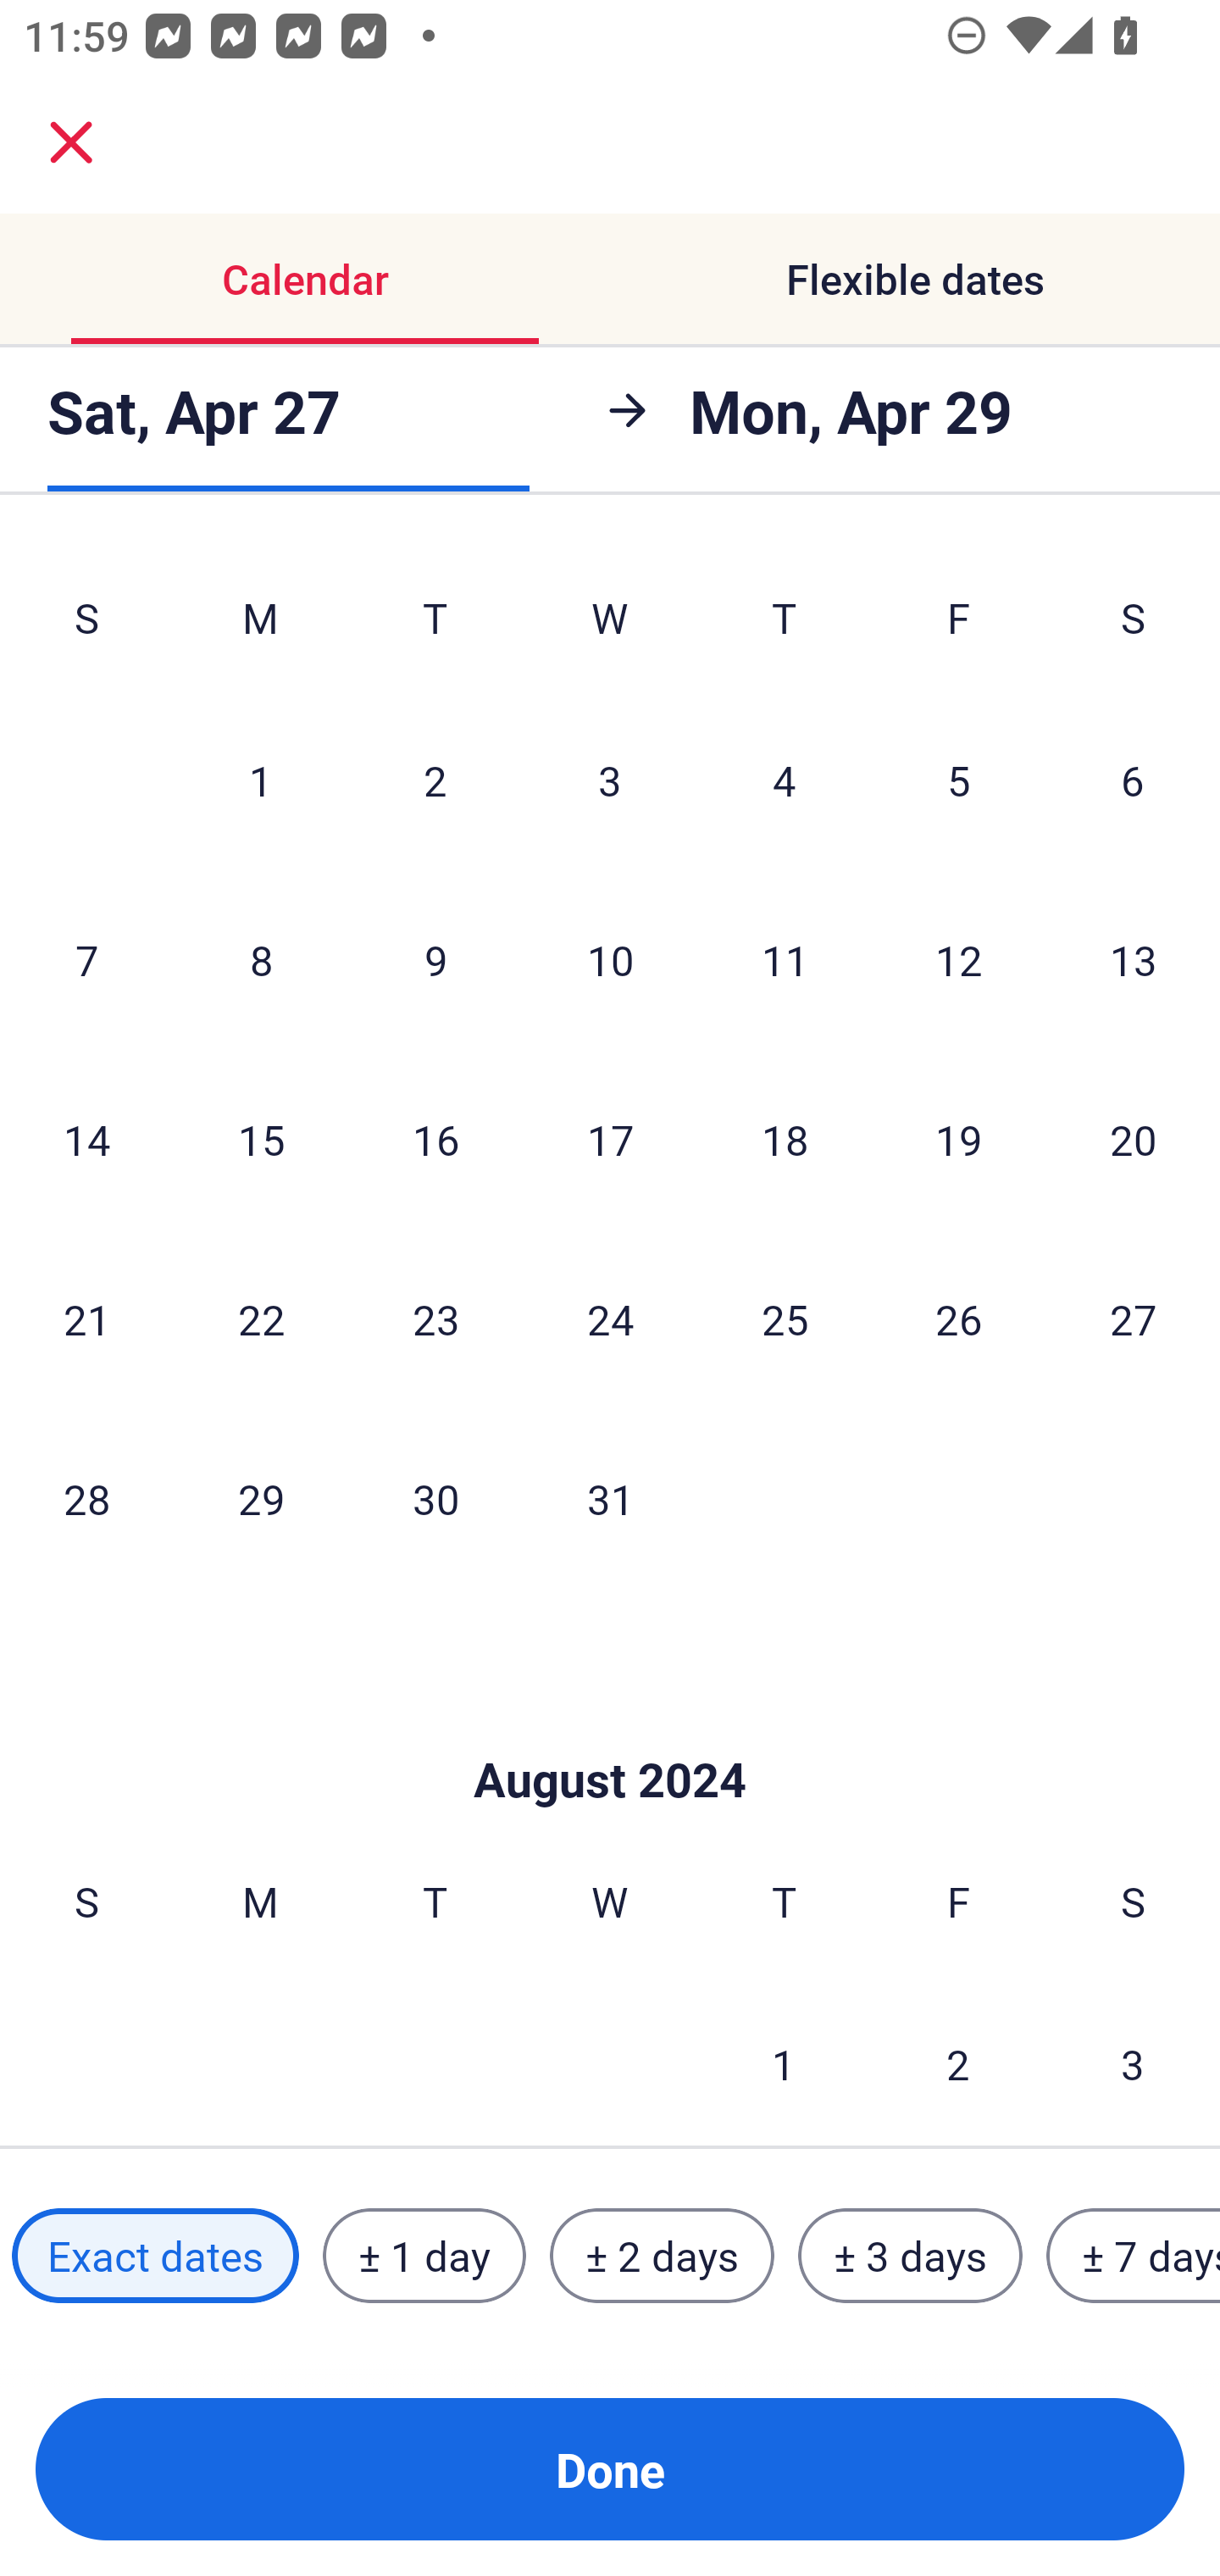 This screenshot has width=1220, height=2576. What do you see at coordinates (610, 1497) in the screenshot?
I see `31 Wednesday, July 31, 2024` at bounding box center [610, 1497].